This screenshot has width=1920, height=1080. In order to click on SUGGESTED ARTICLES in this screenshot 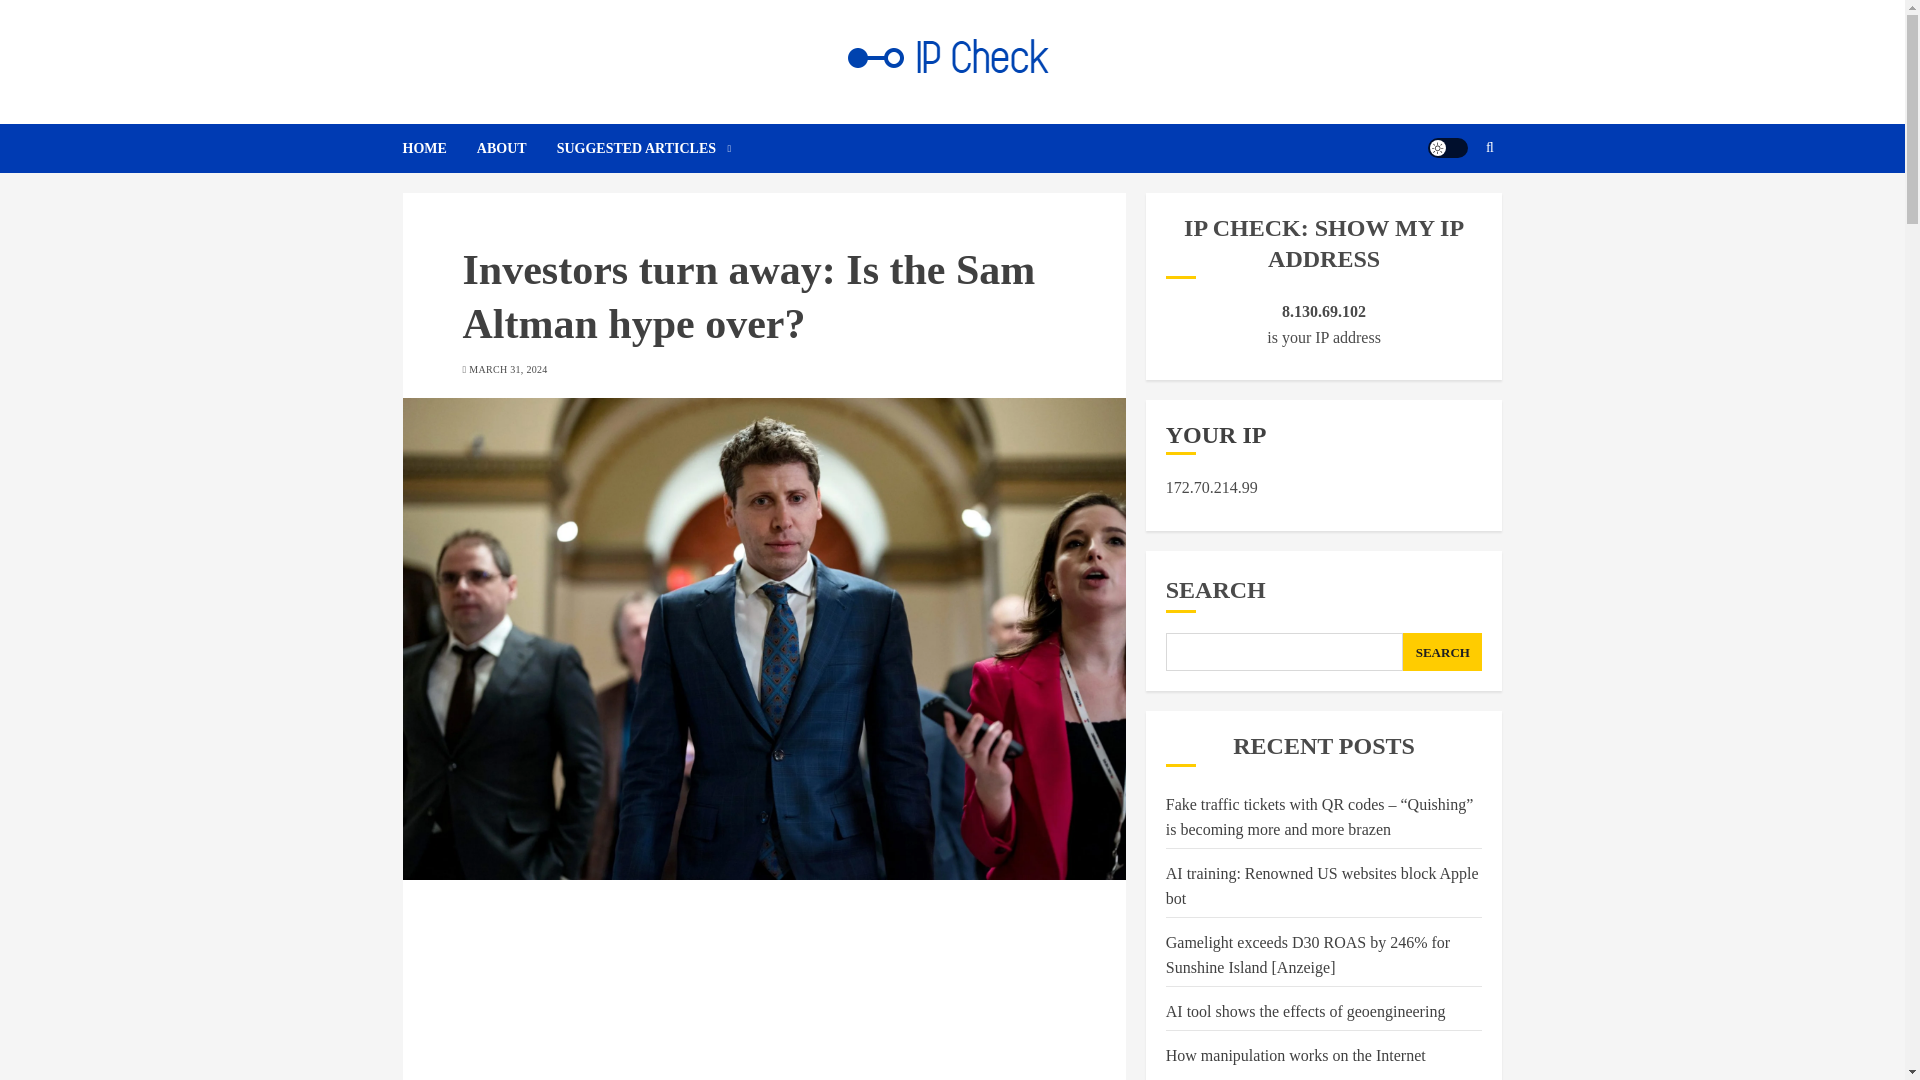, I will do `click(644, 148)`.